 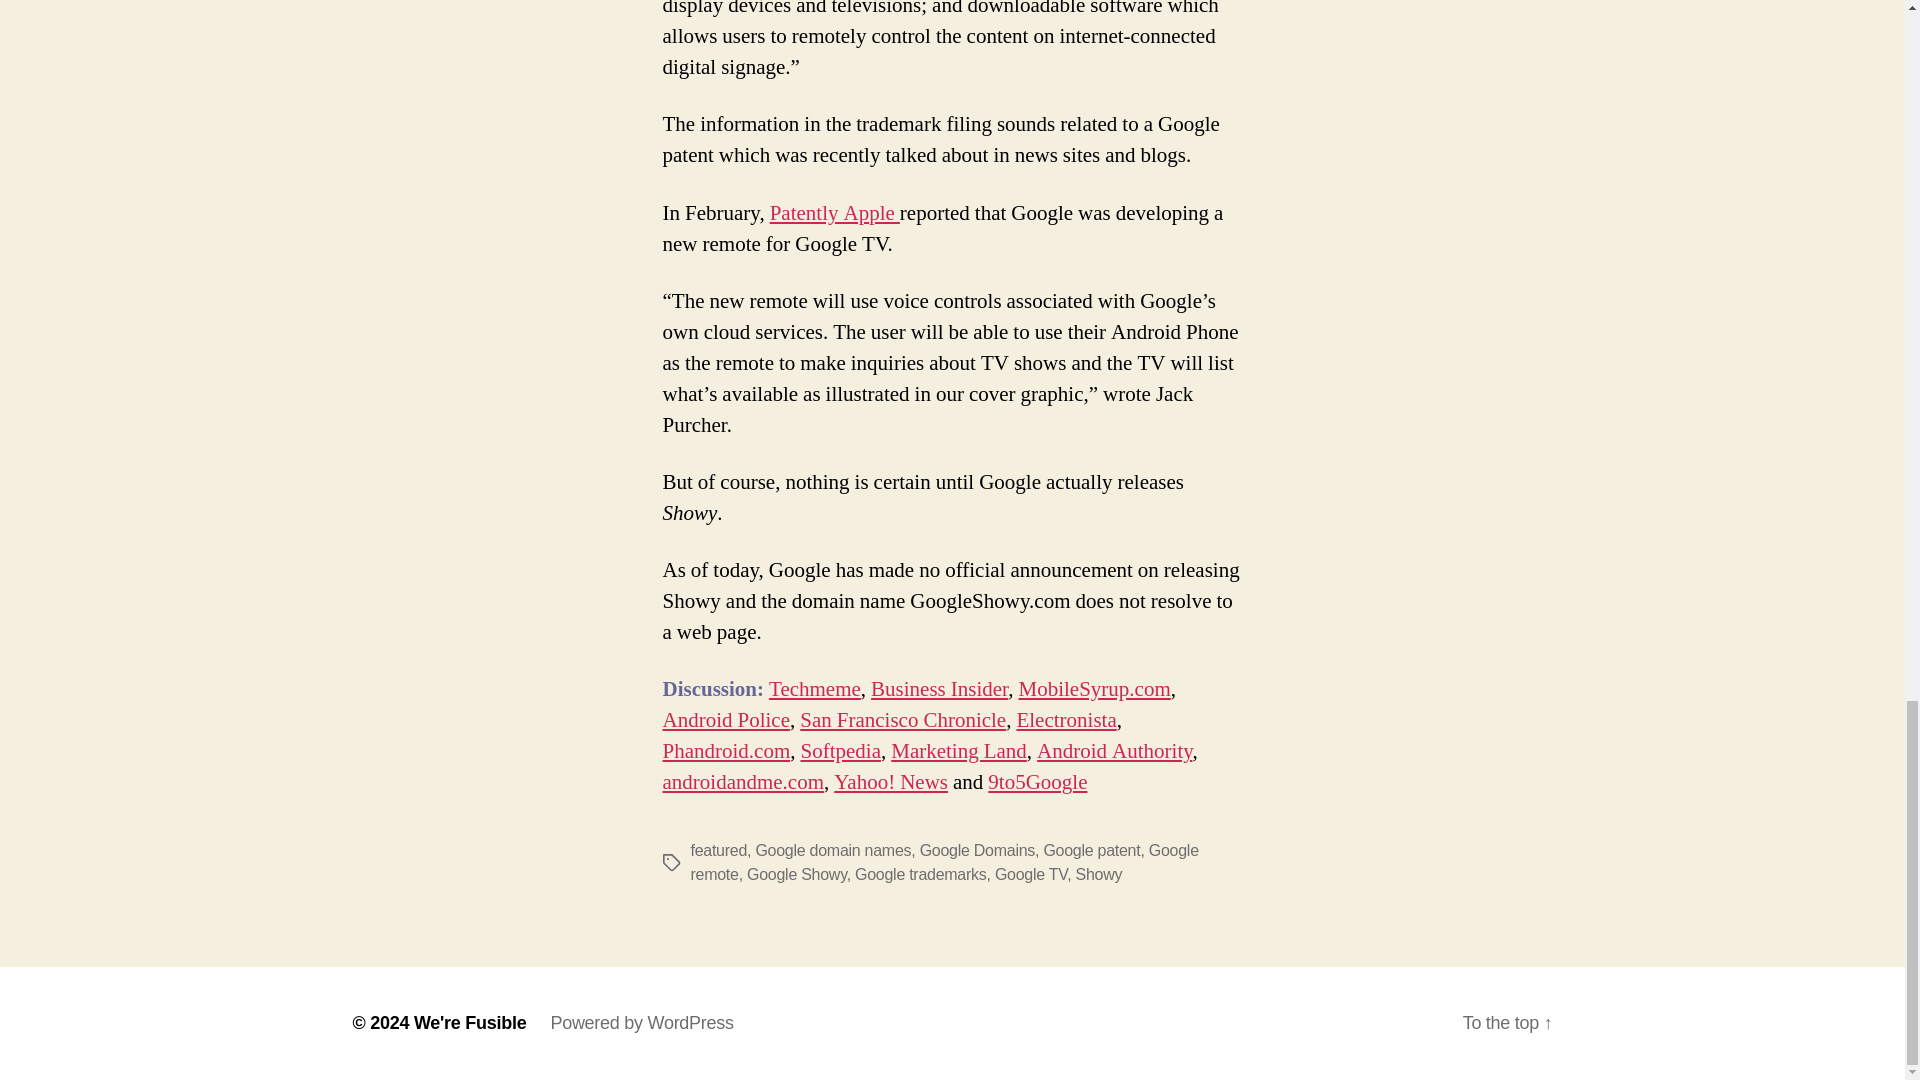 I want to click on Phandroid.com, so click(x=726, y=750).